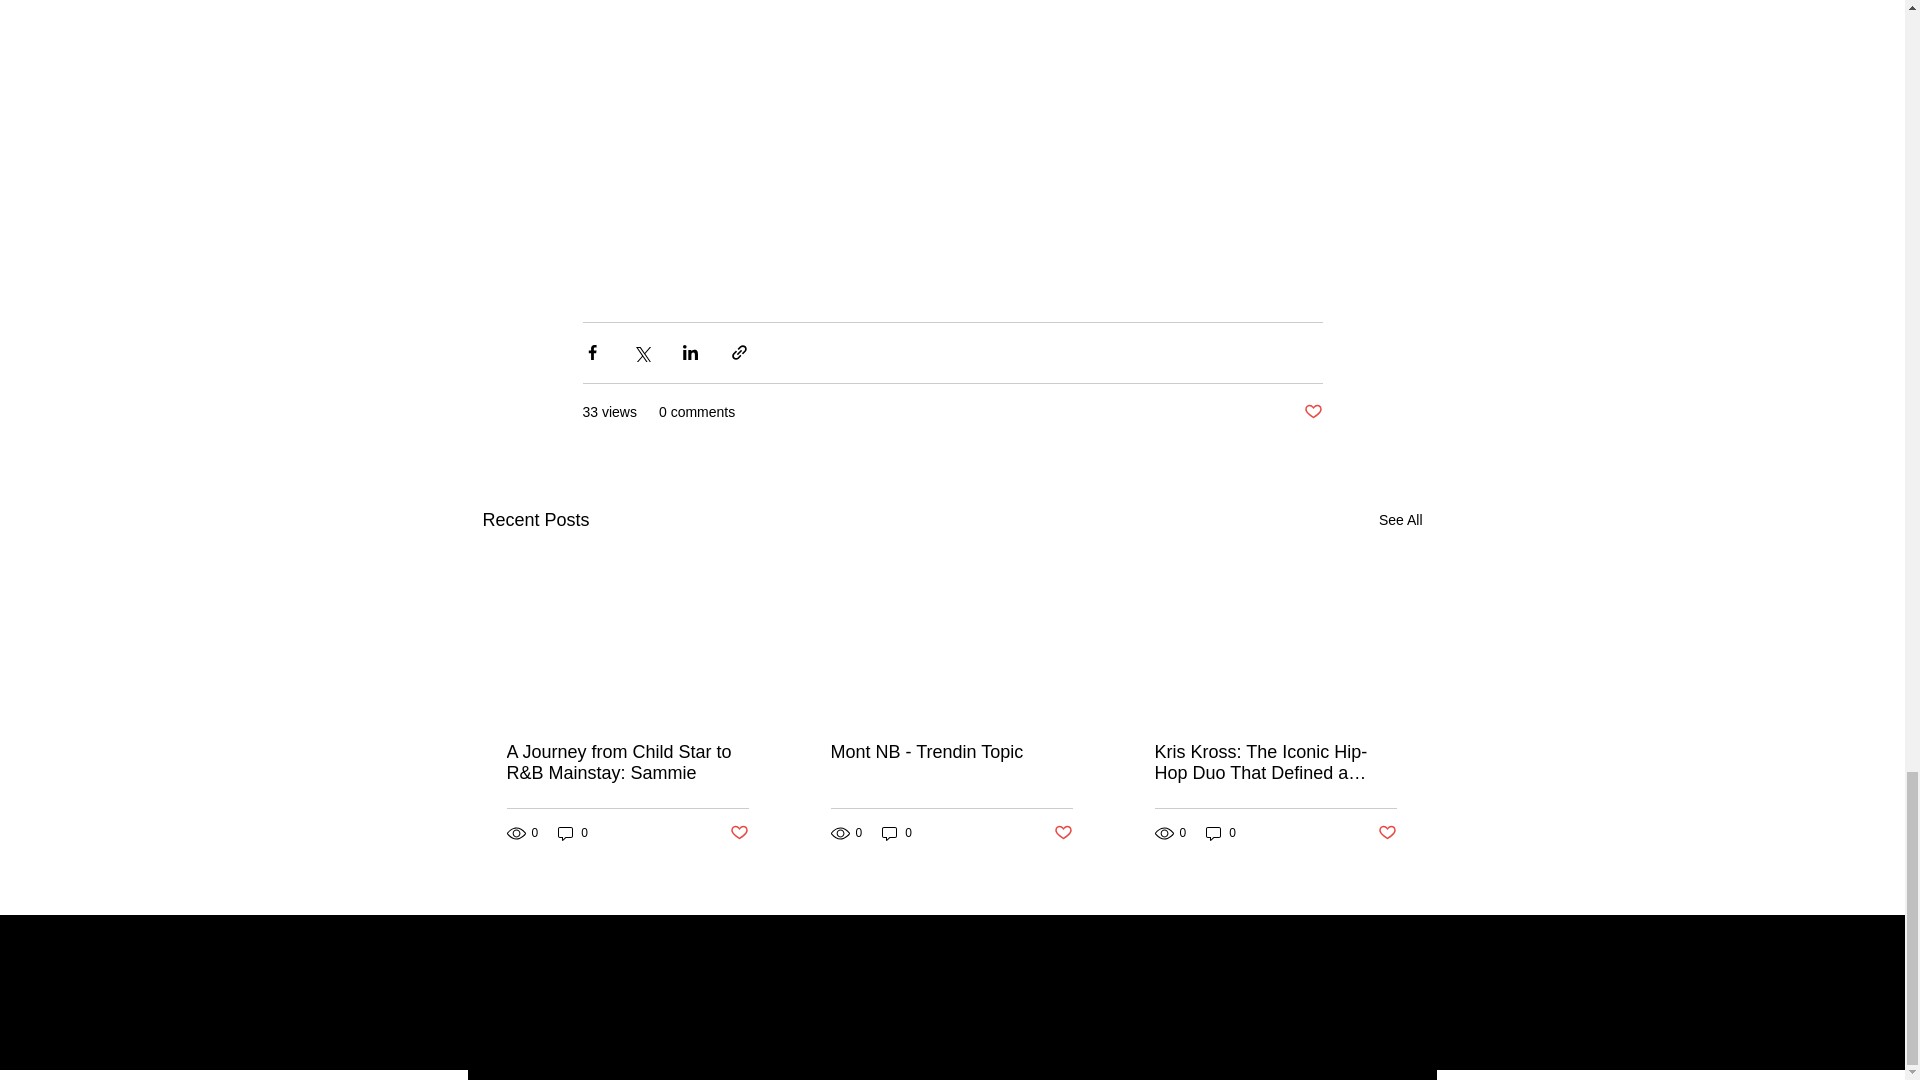 The height and width of the screenshot is (1080, 1920). What do you see at coordinates (1220, 834) in the screenshot?
I see `0` at bounding box center [1220, 834].